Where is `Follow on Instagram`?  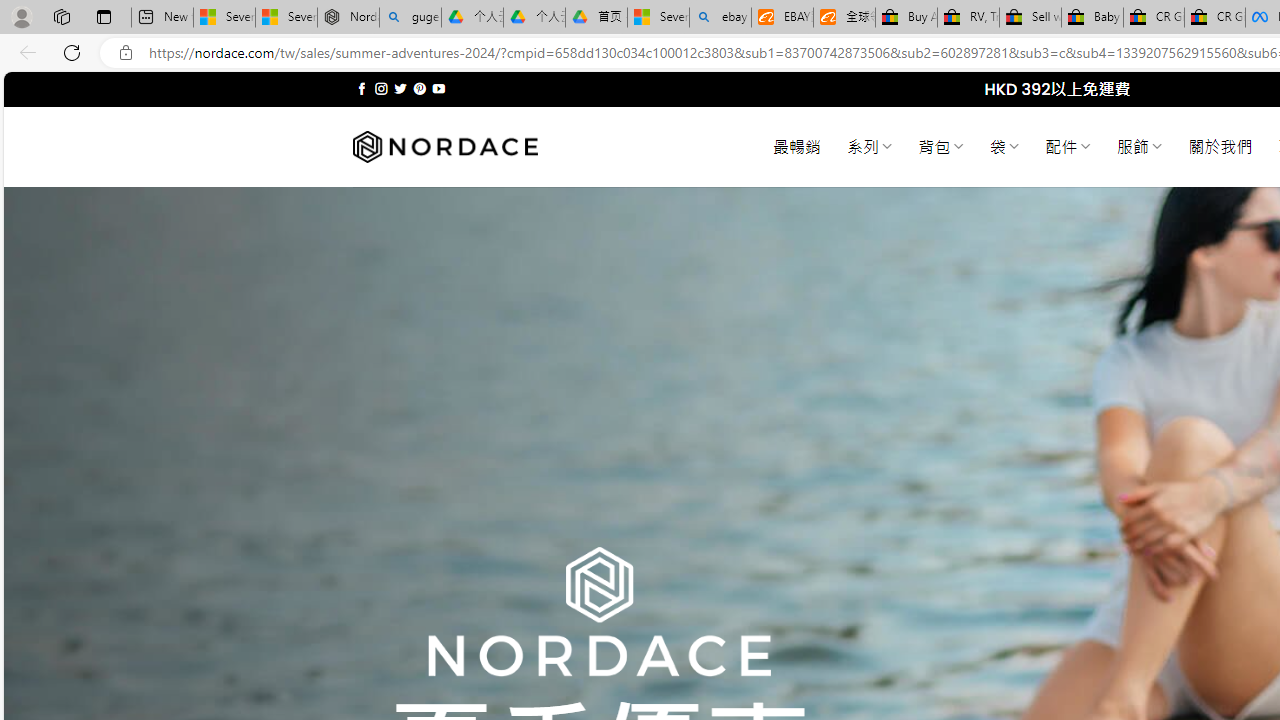 Follow on Instagram is located at coordinates (381, 88).